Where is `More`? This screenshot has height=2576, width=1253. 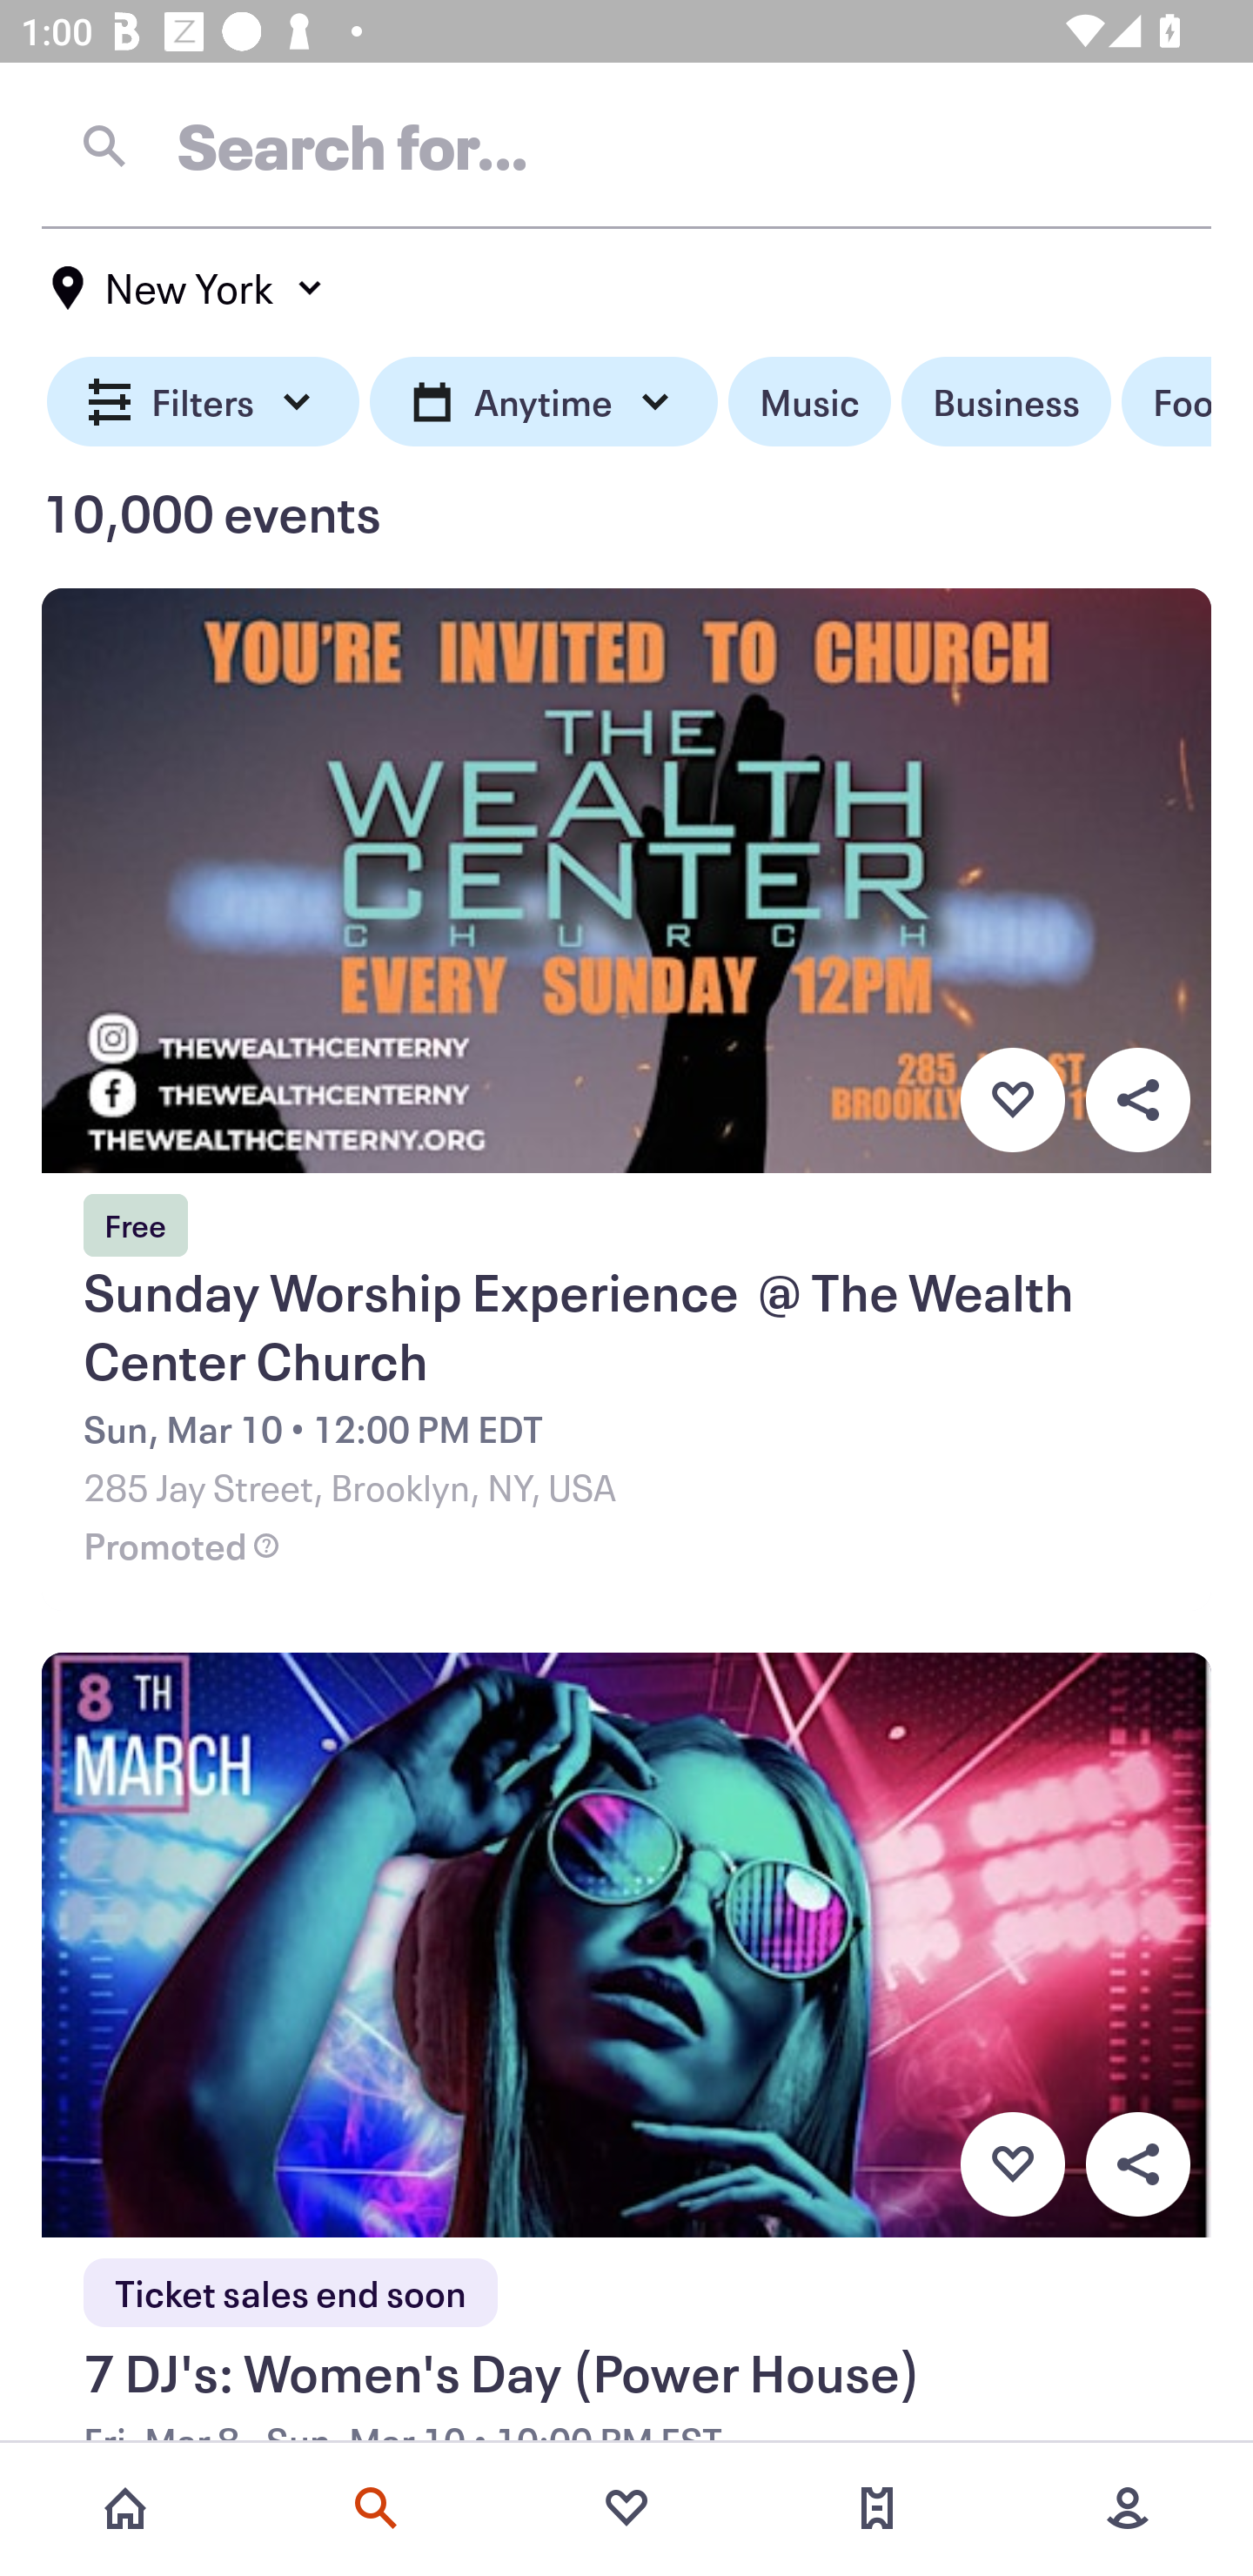
More is located at coordinates (1128, 2508).